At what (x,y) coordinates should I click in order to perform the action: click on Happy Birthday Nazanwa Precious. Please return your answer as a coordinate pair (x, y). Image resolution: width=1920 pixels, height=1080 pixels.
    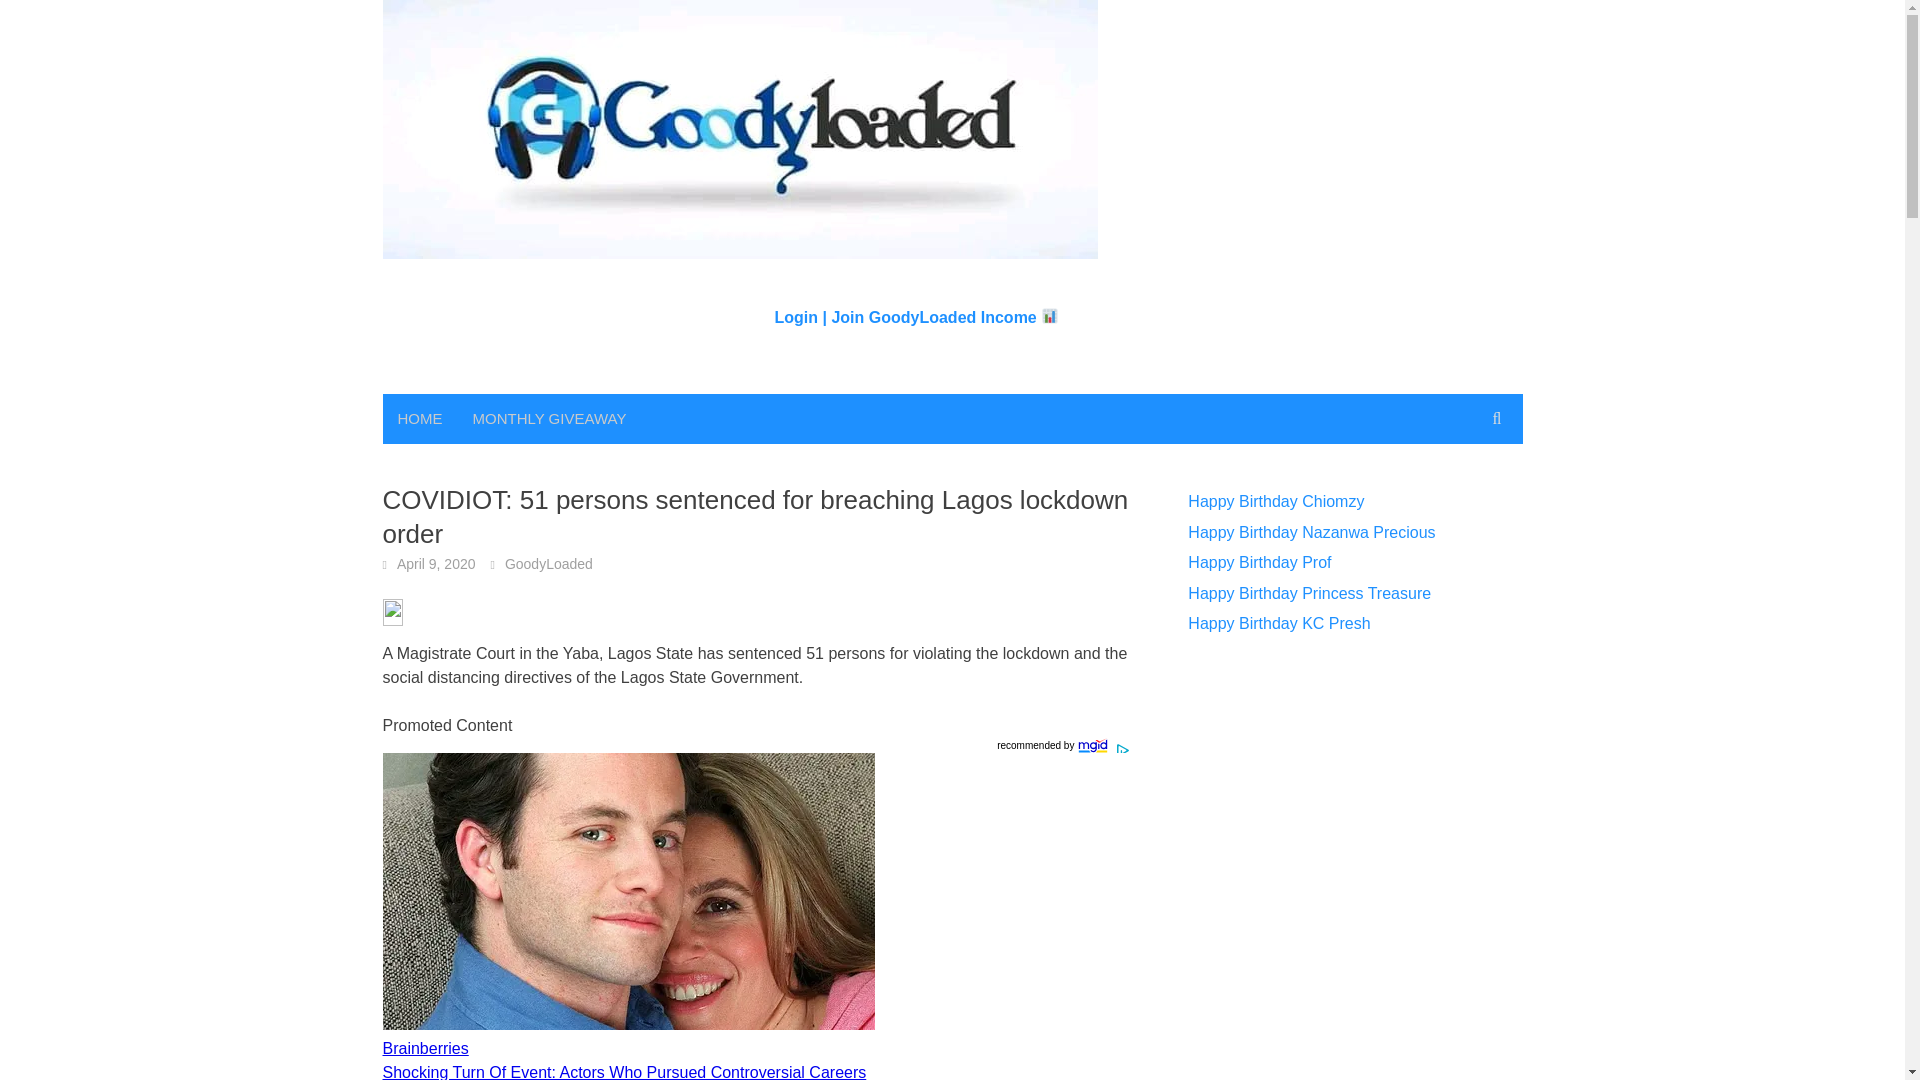
    Looking at the image, I should click on (1311, 532).